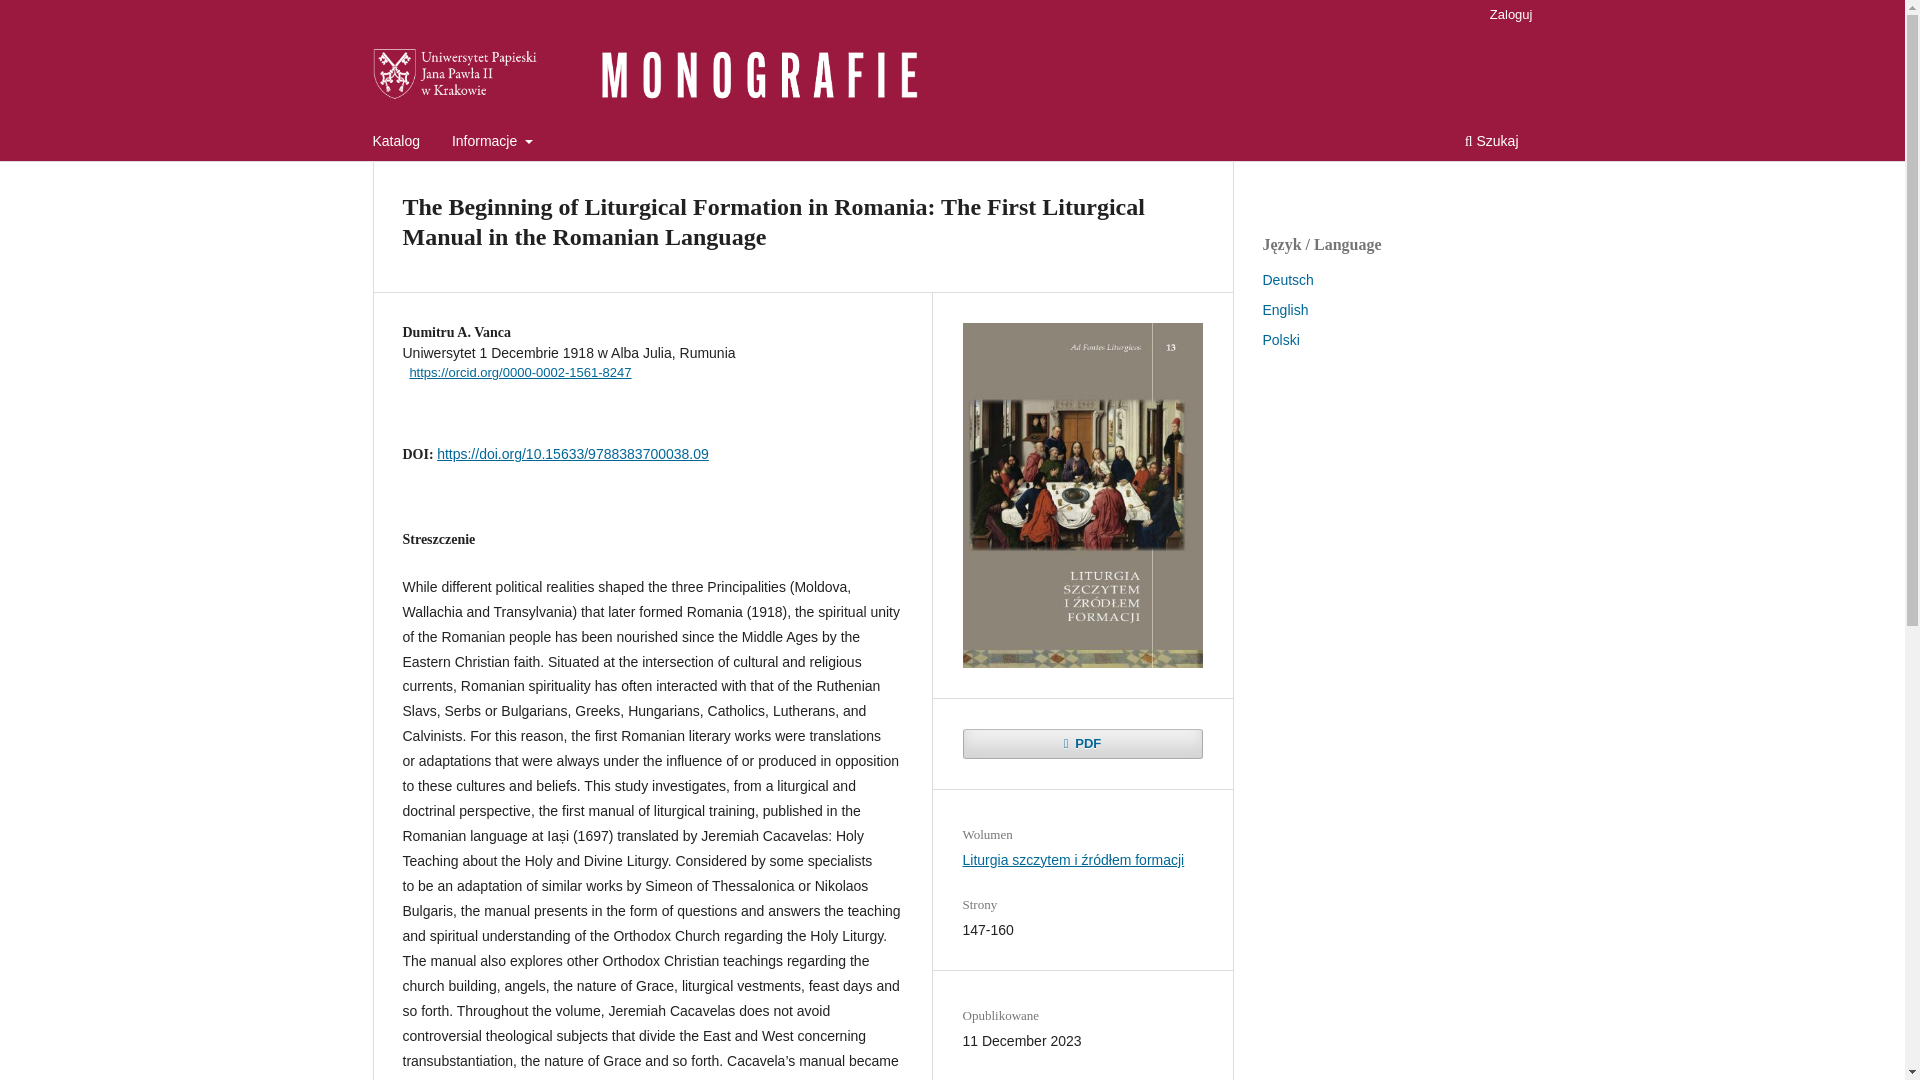 This screenshot has width=1920, height=1080. I want to click on Katalog, so click(396, 143).